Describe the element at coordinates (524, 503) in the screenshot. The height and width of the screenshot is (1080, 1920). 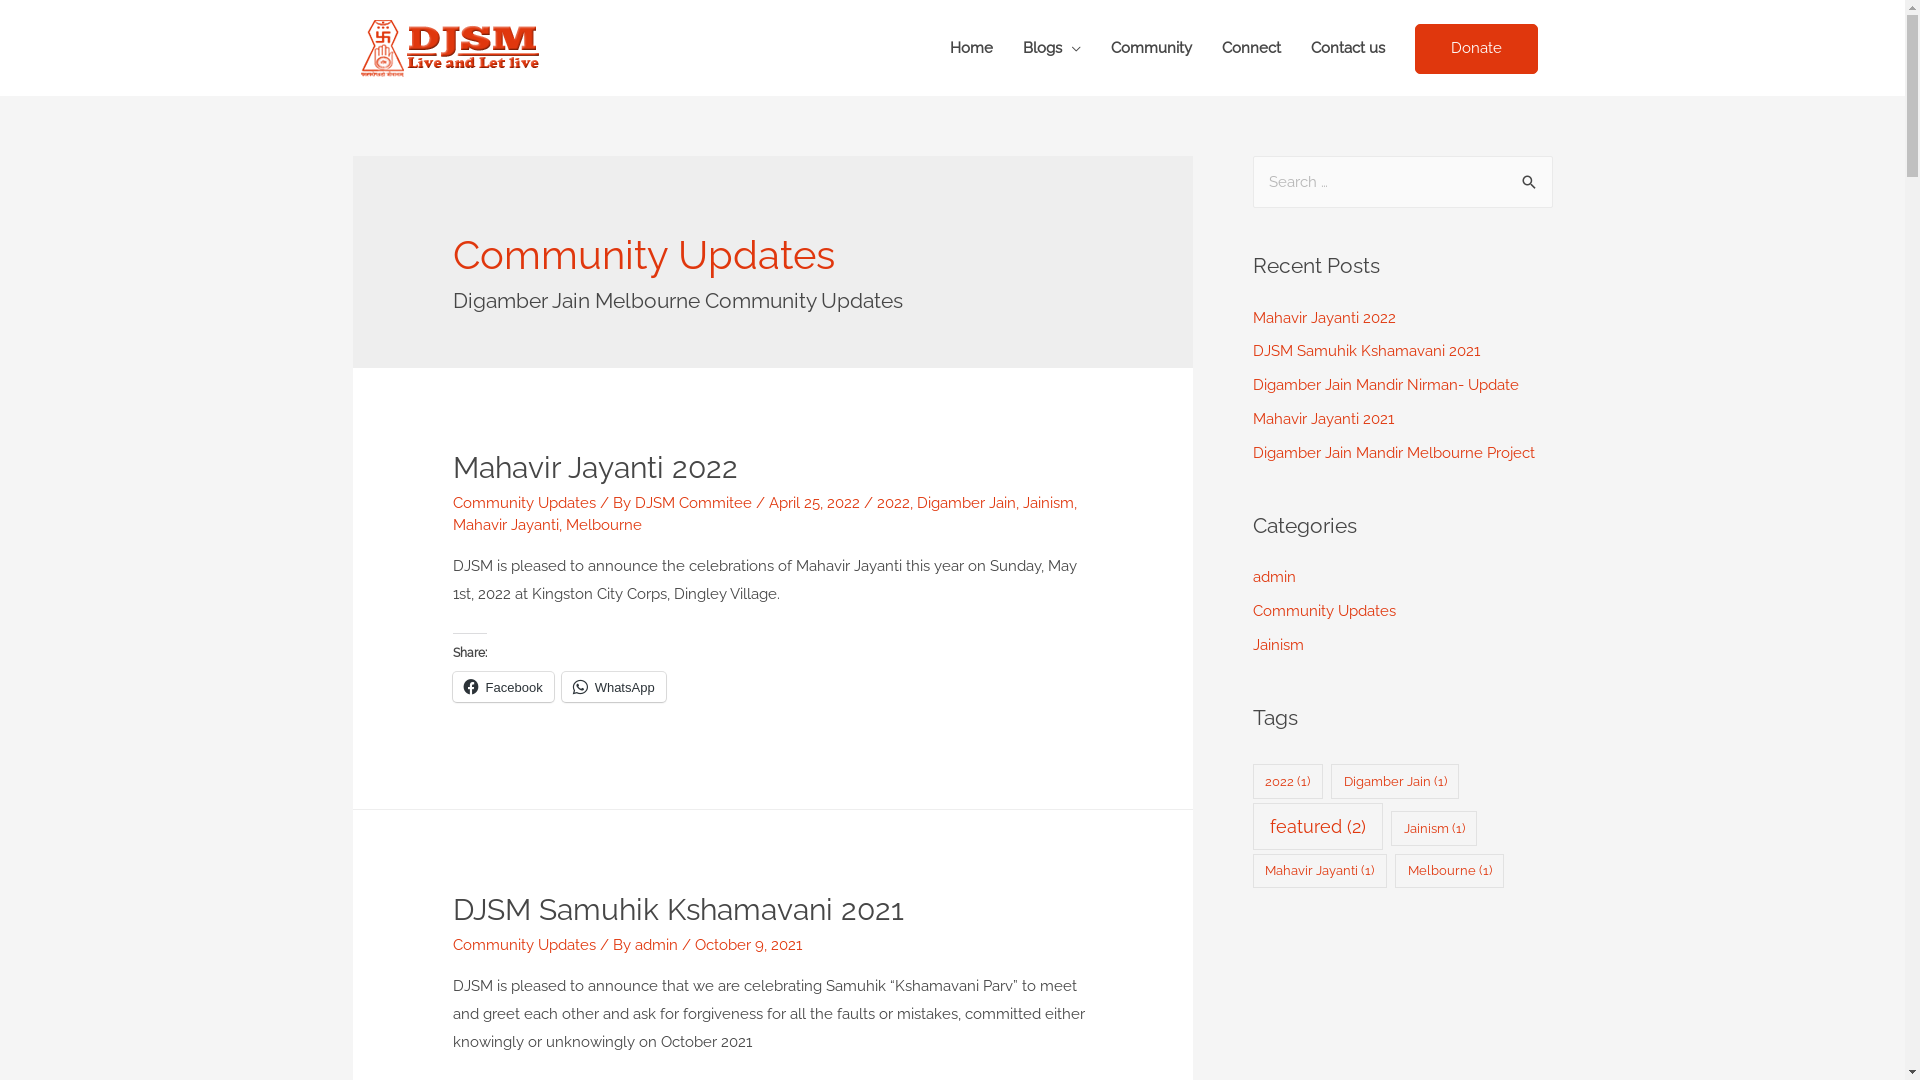
I see `Community Updates` at that location.